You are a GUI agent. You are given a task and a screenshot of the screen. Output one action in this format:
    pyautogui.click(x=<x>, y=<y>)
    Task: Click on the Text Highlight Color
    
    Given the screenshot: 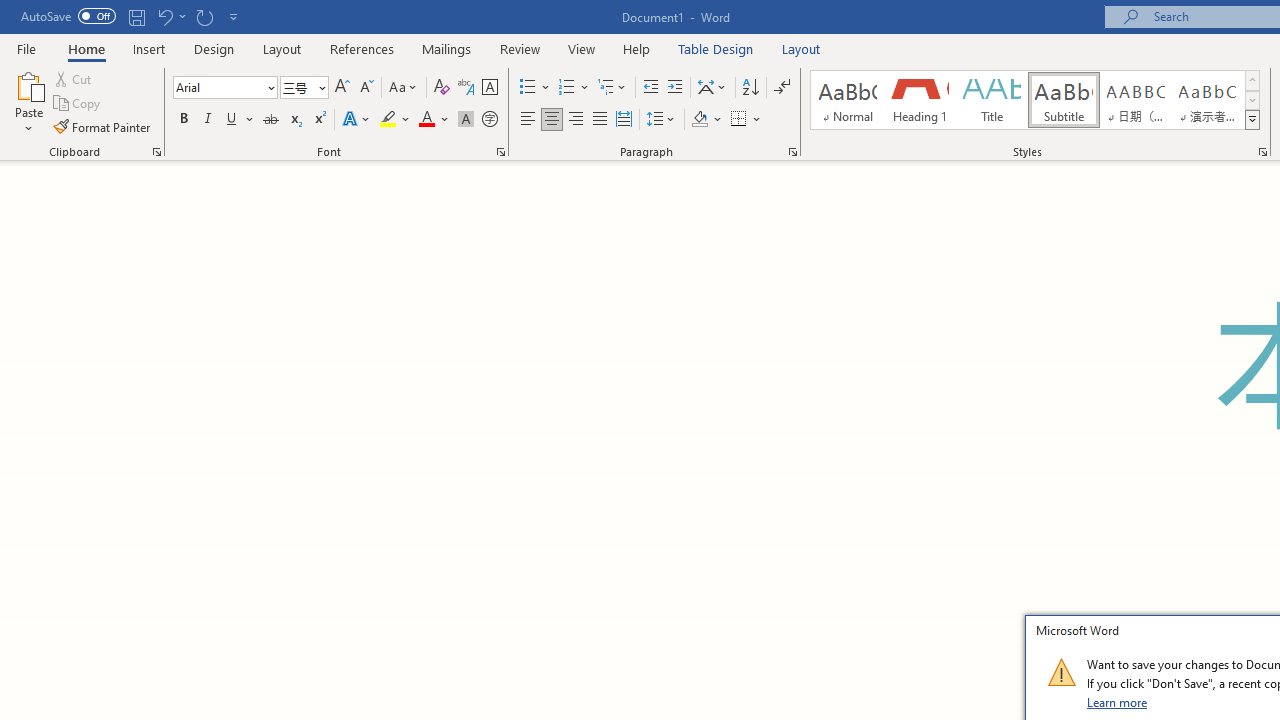 What is the action you would take?
    pyautogui.click(x=395, y=120)
    